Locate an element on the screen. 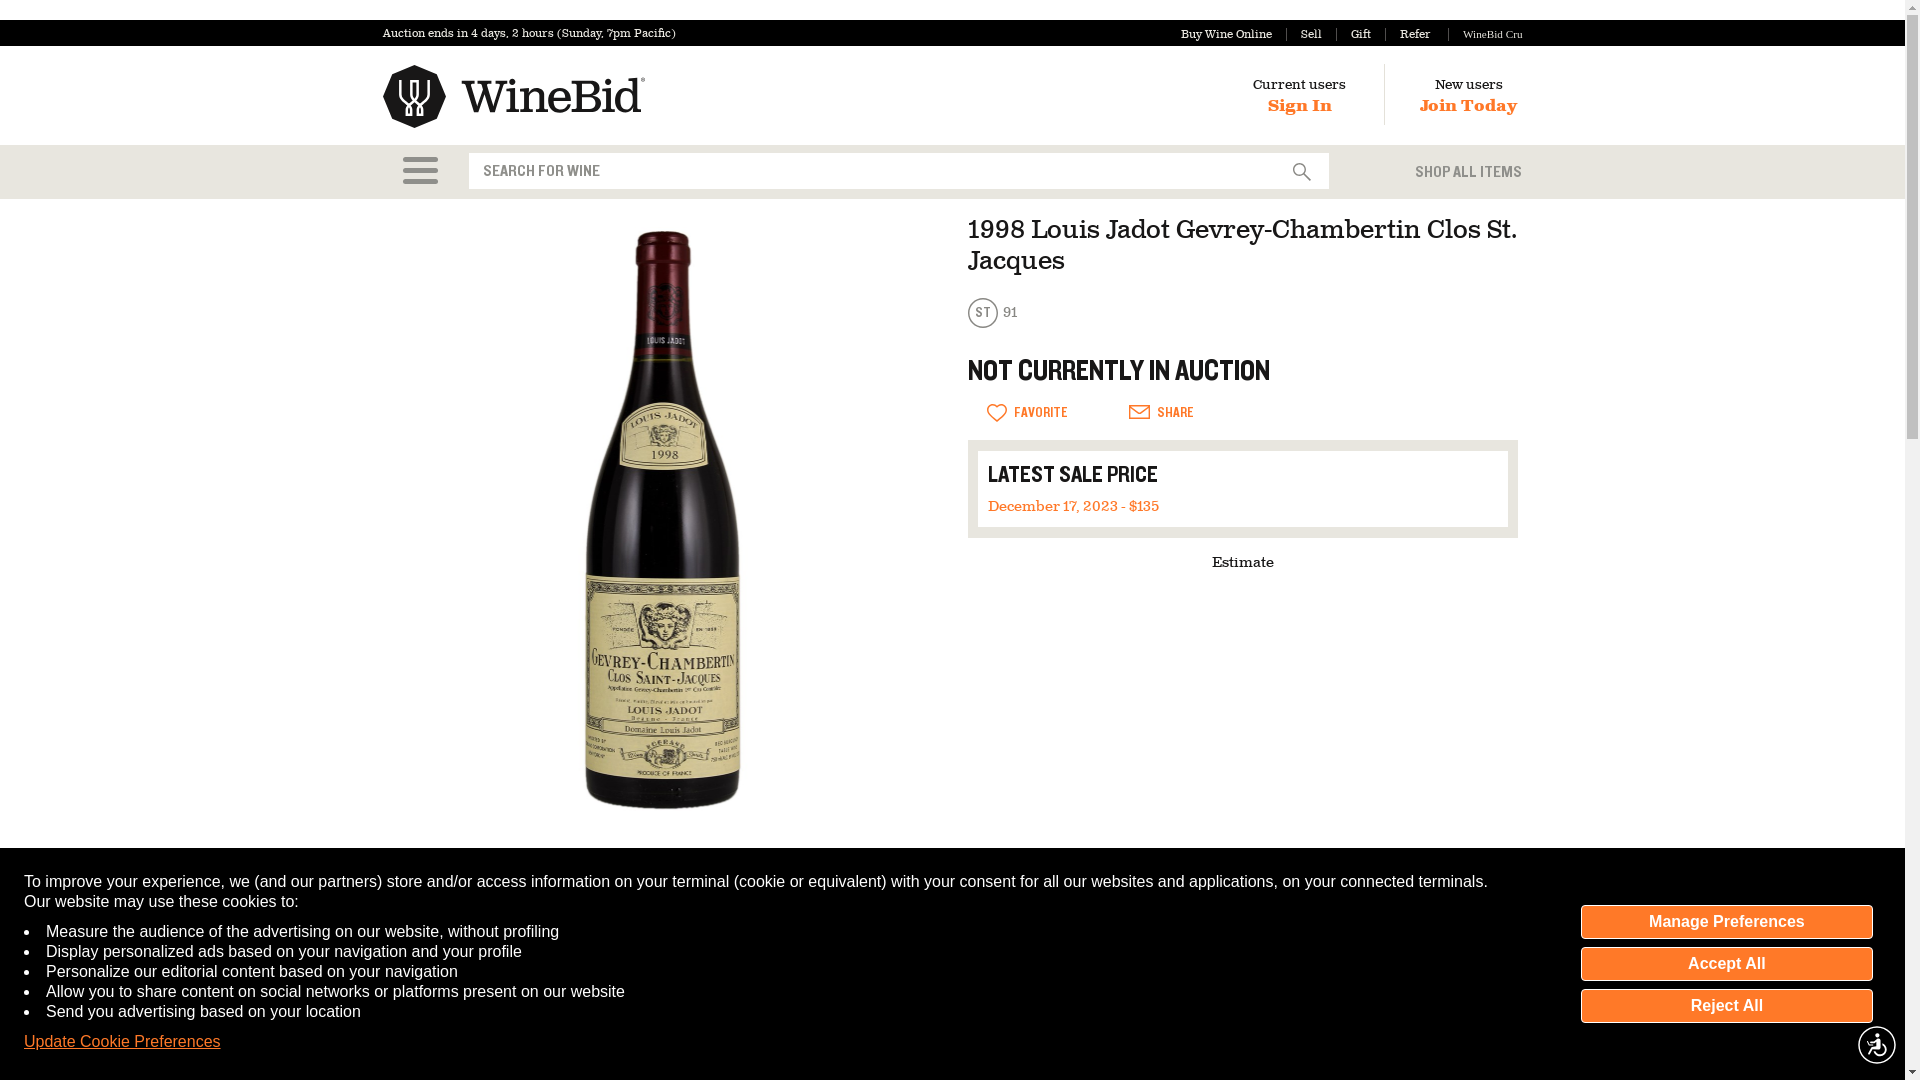 The height and width of the screenshot is (1080, 1920). Reject All is located at coordinates (1726, 1006).